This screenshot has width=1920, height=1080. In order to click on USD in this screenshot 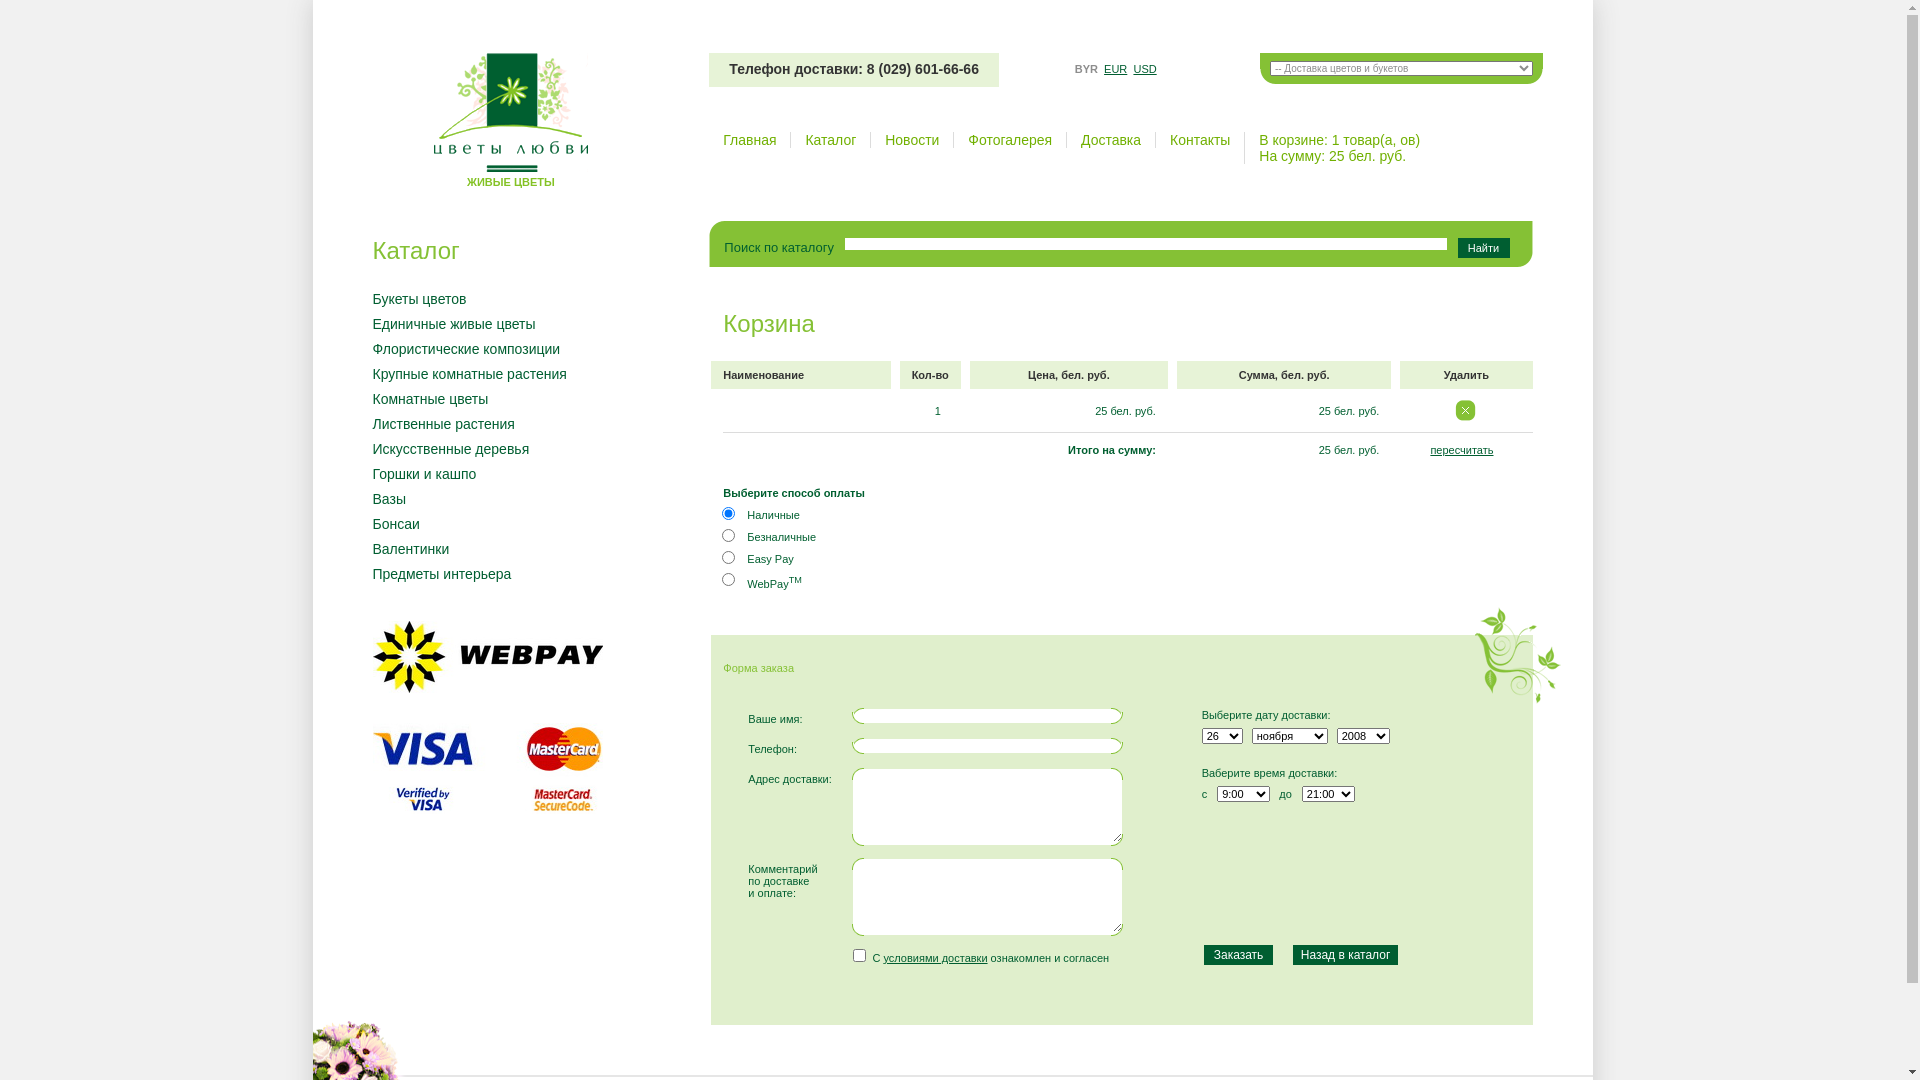, I will do `click(1144, 69)`.